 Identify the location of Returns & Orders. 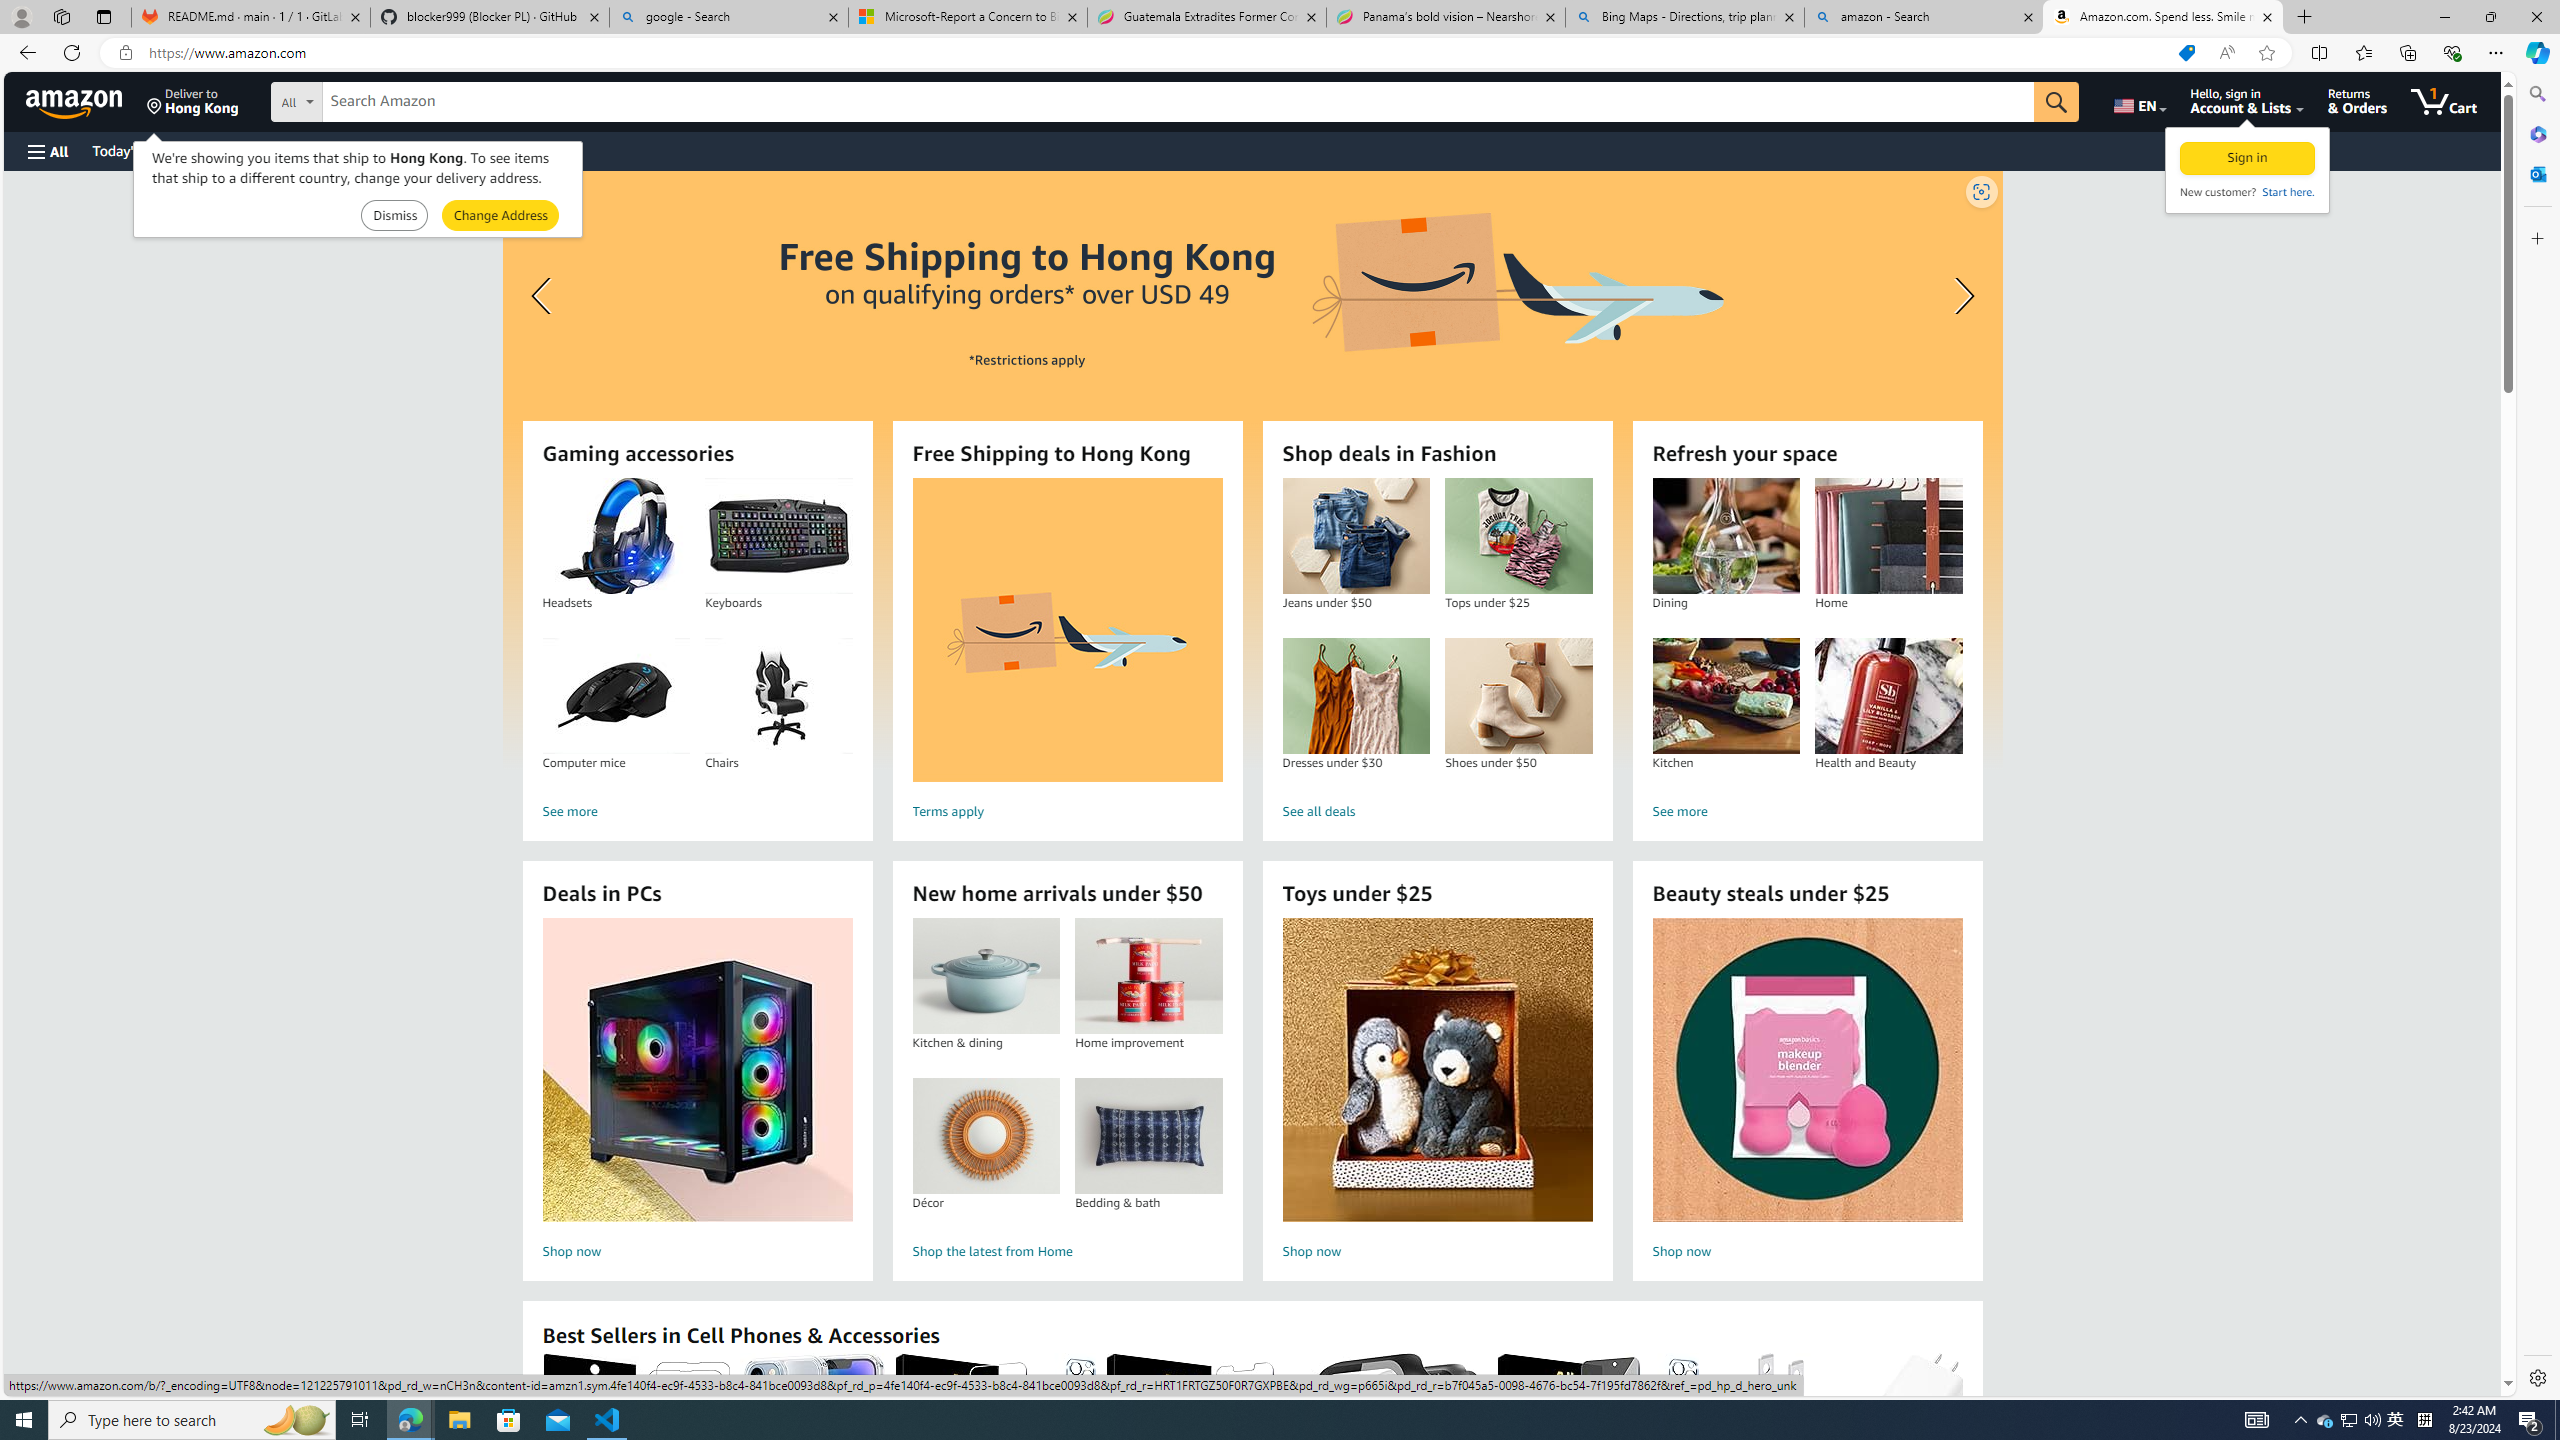
(2358, 101).